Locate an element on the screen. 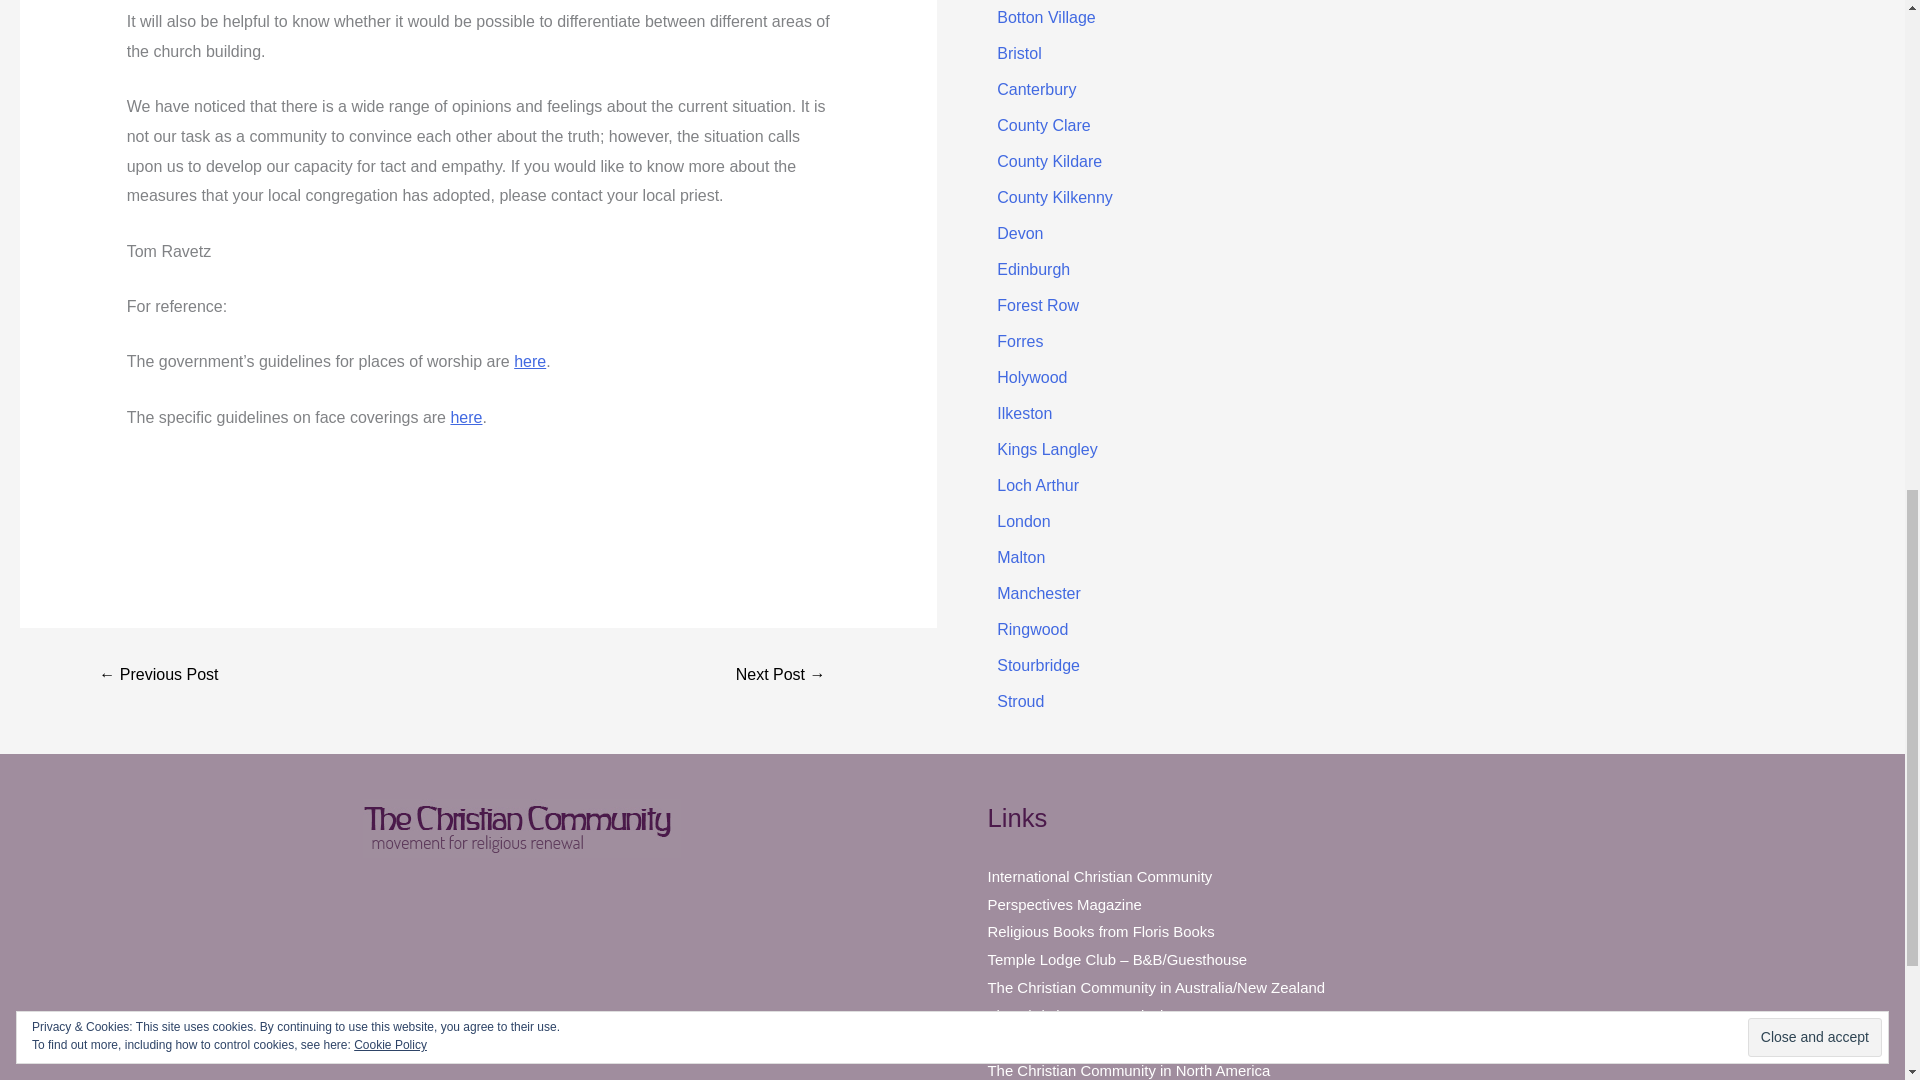 This screenshot has width=1920, height=1080. Corrected version of St John's to Michaelmas programme is located at coordinates (158, 674).